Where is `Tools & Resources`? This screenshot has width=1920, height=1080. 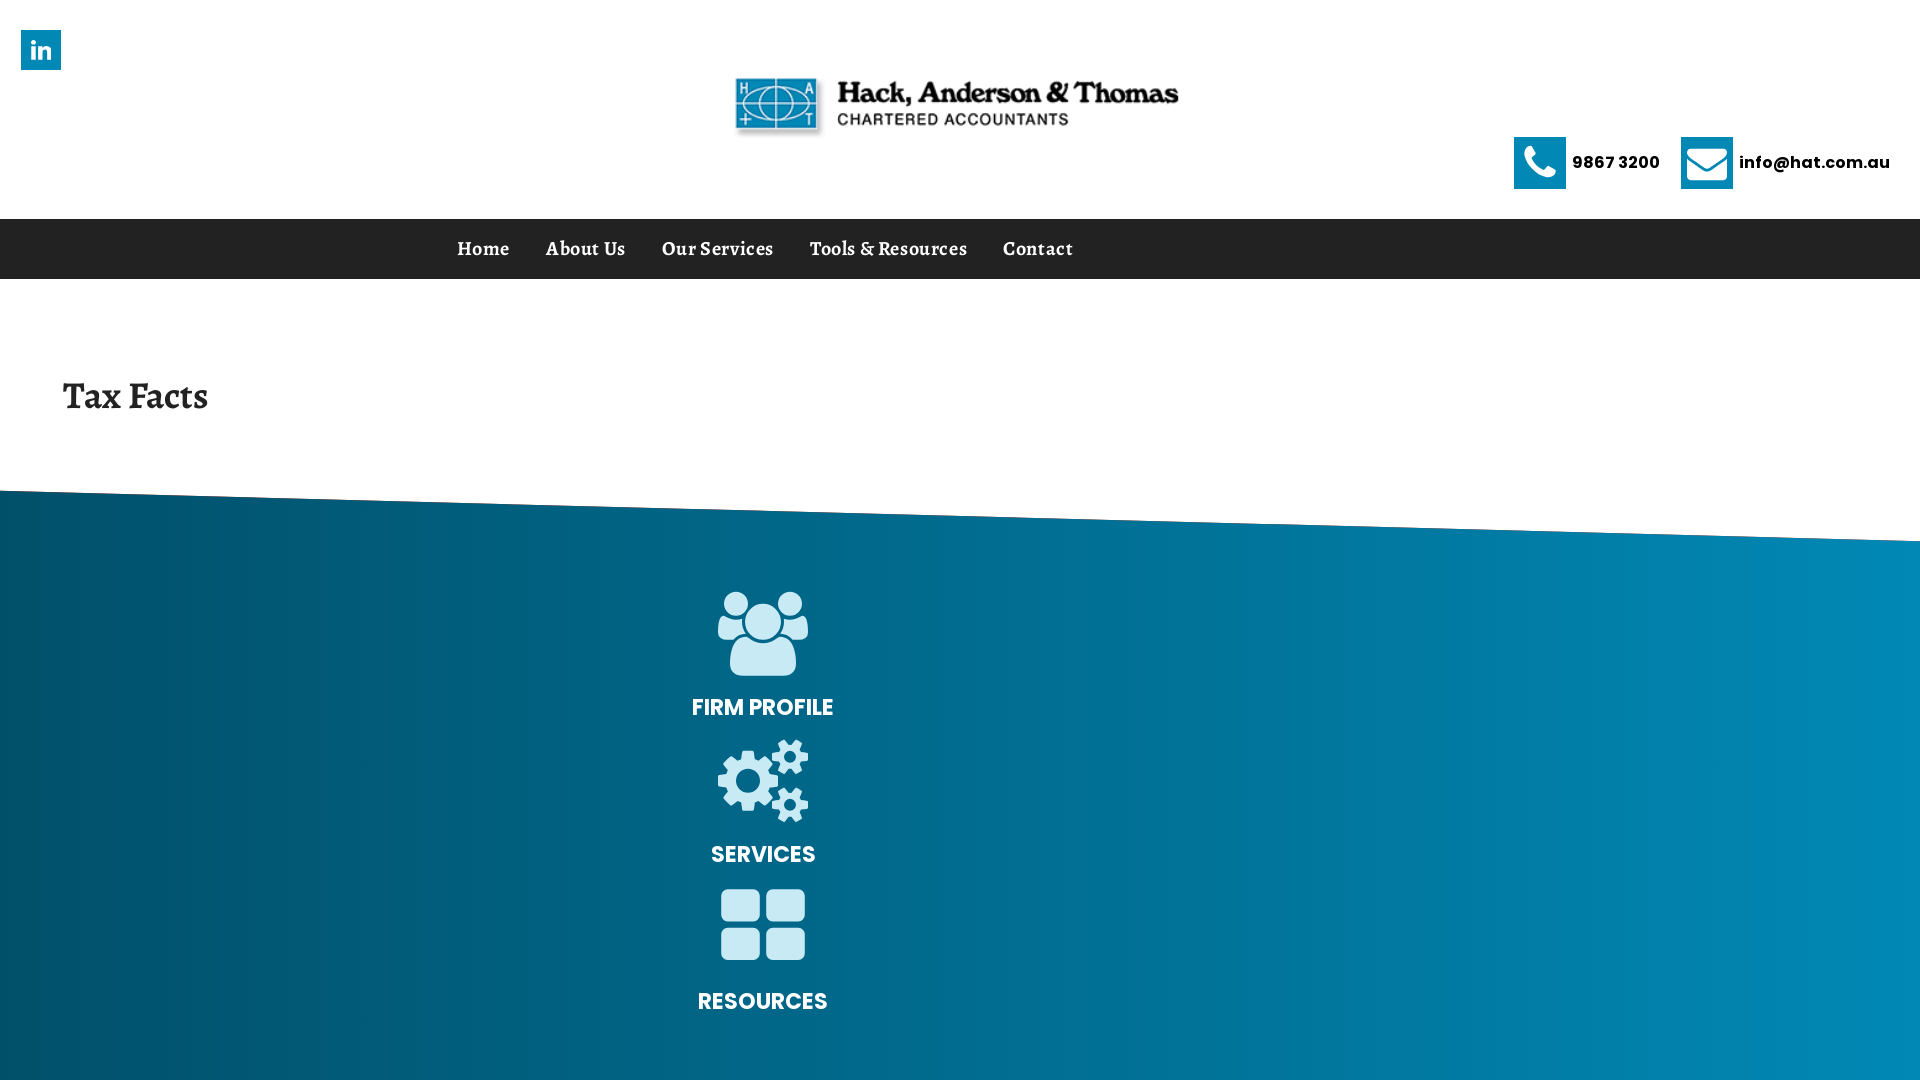
Tools & Resources is located at coordinates (888, 249).